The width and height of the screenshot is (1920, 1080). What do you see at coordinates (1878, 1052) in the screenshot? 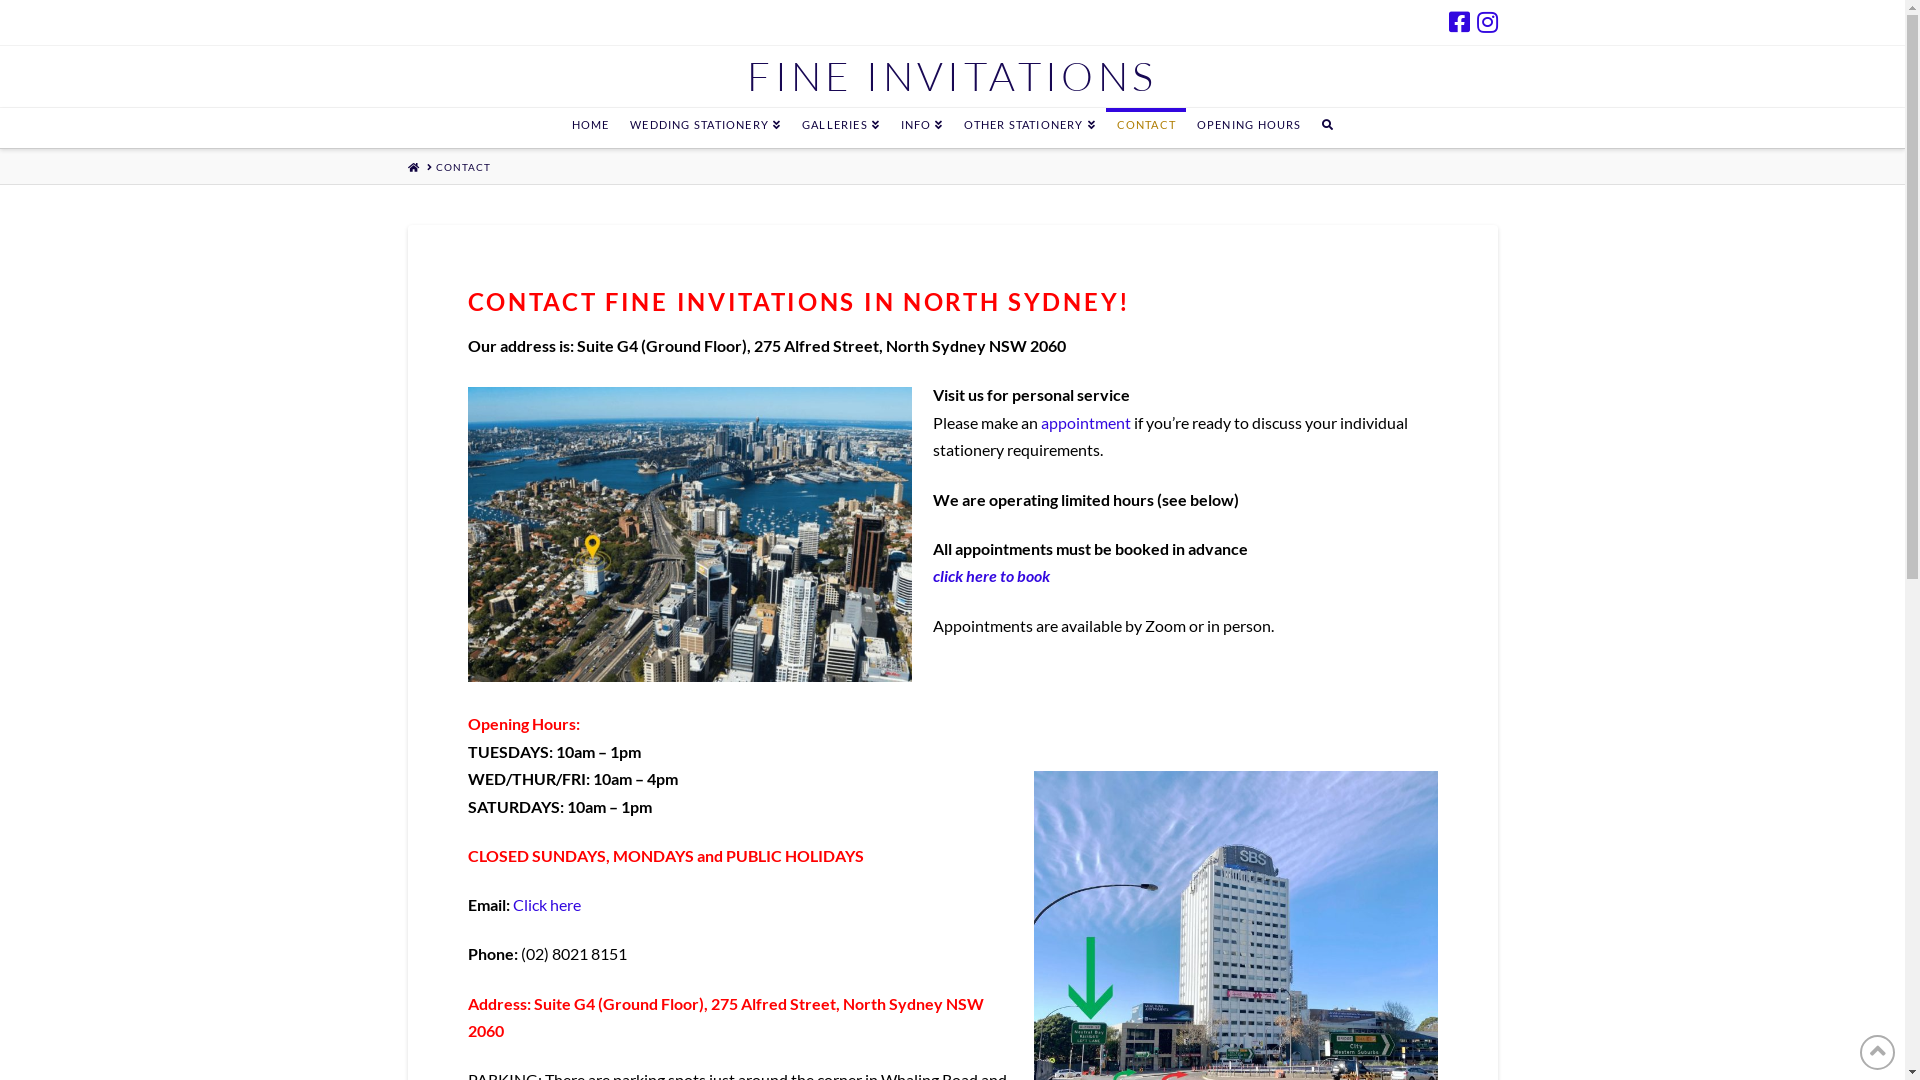
I see `Back to Top` at bounding box center [1878, 1052].